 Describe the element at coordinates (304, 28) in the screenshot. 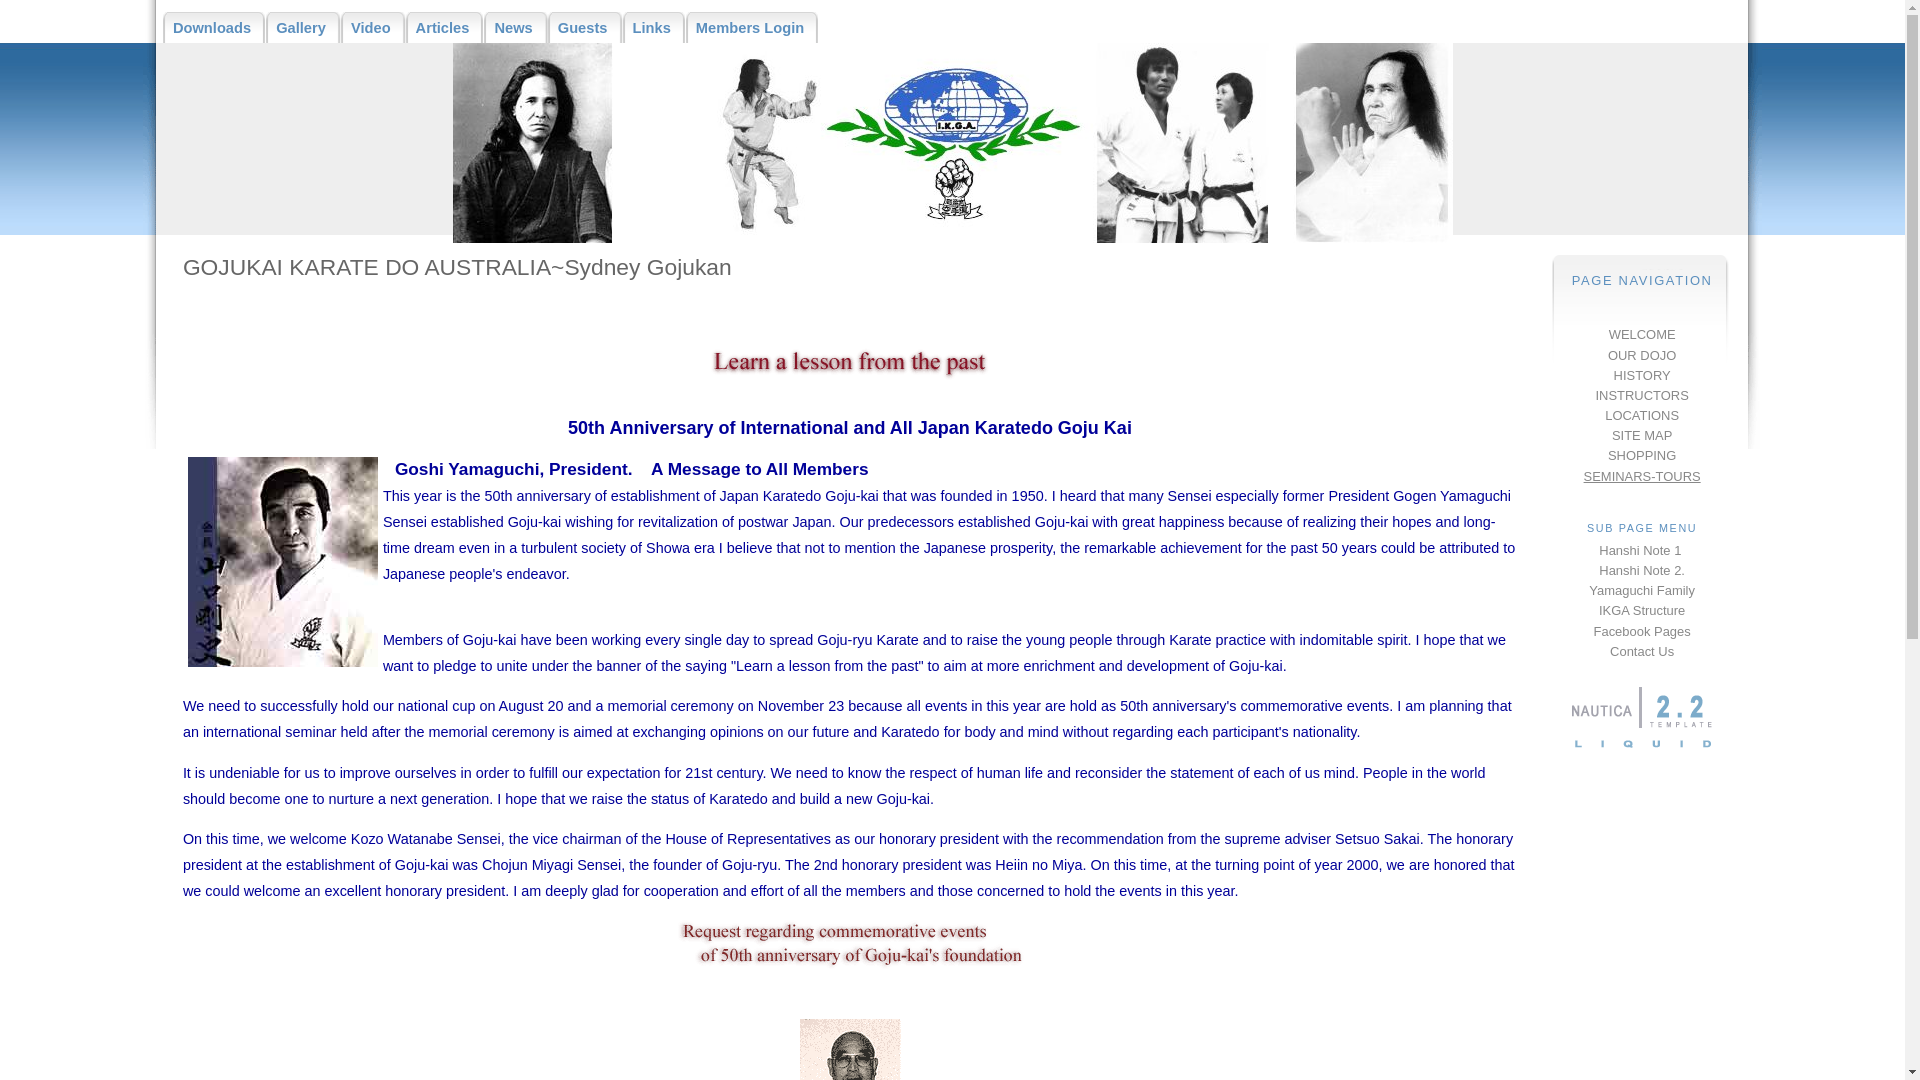

I see `Gallery` at that location.